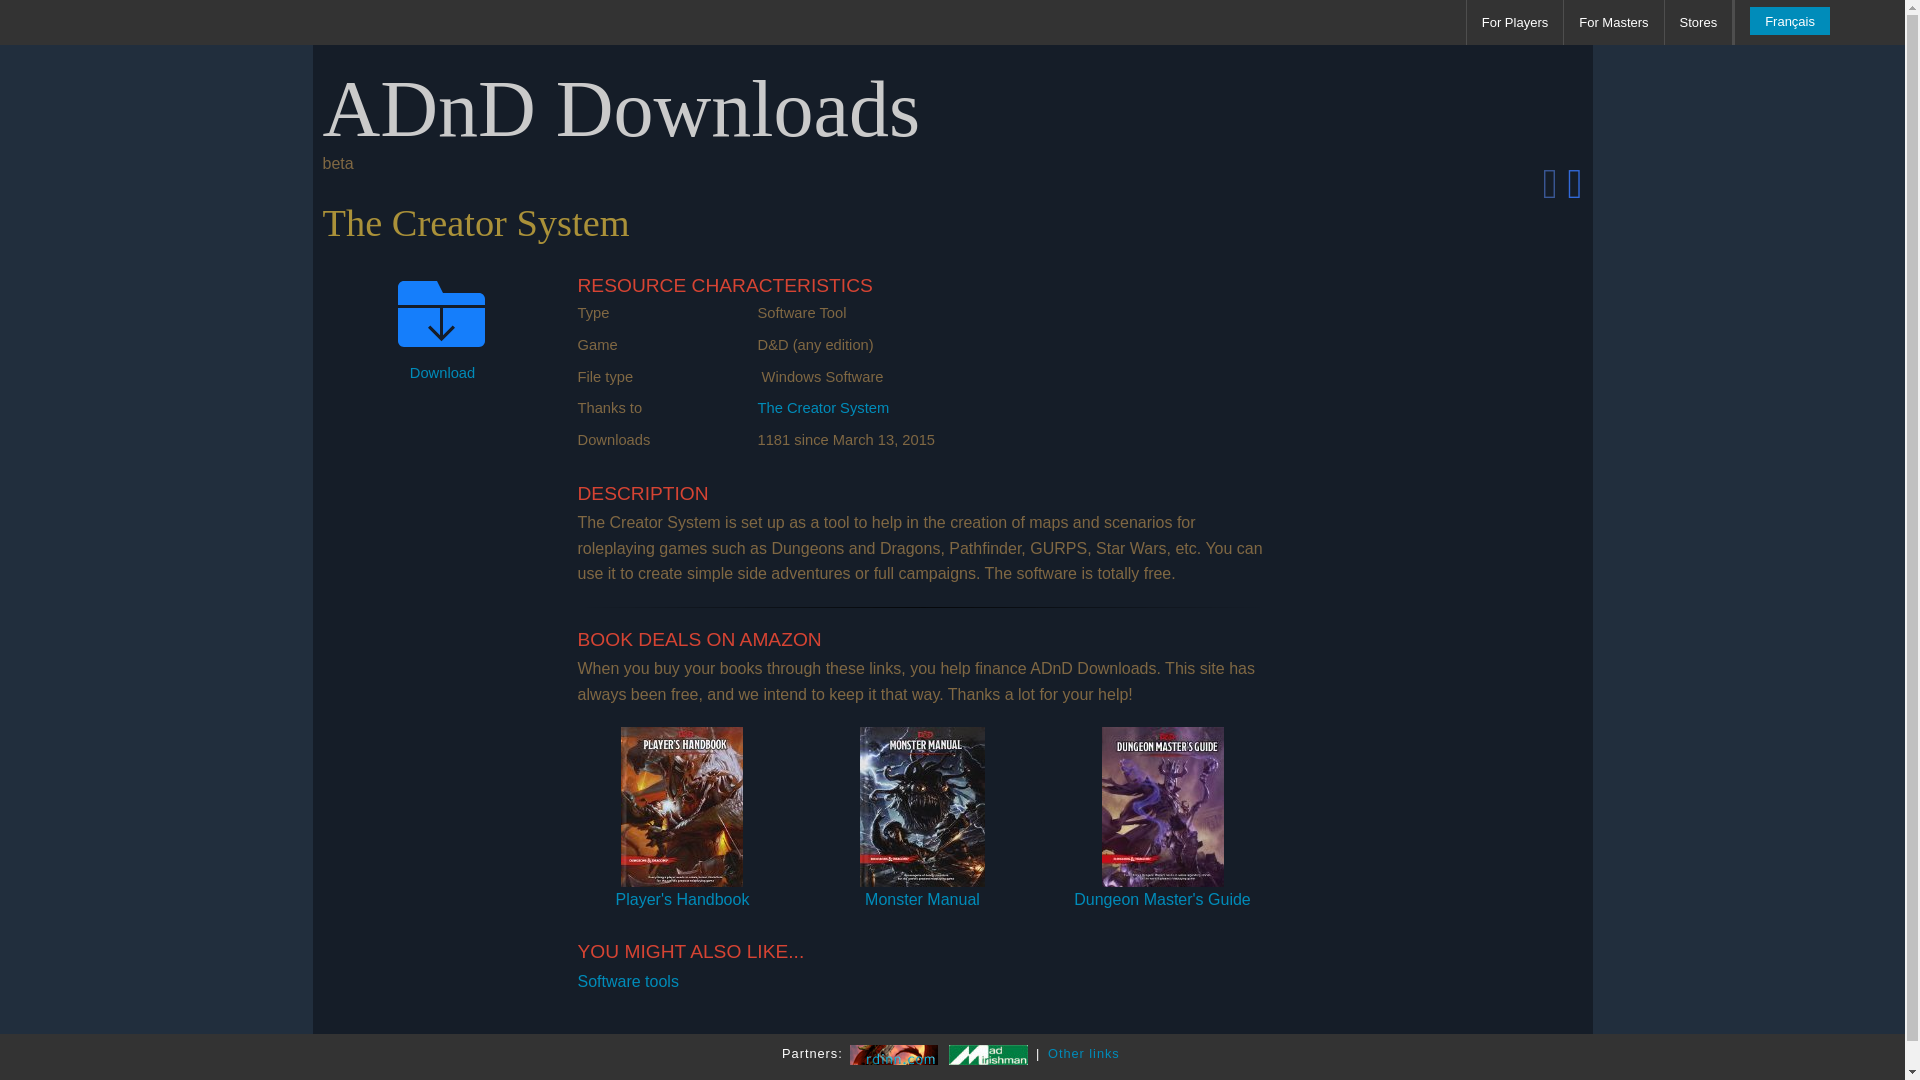 The height and width of the screenshot is (1080, 1920). I want to click on Ravenloft Resources, so click(1613, 292).